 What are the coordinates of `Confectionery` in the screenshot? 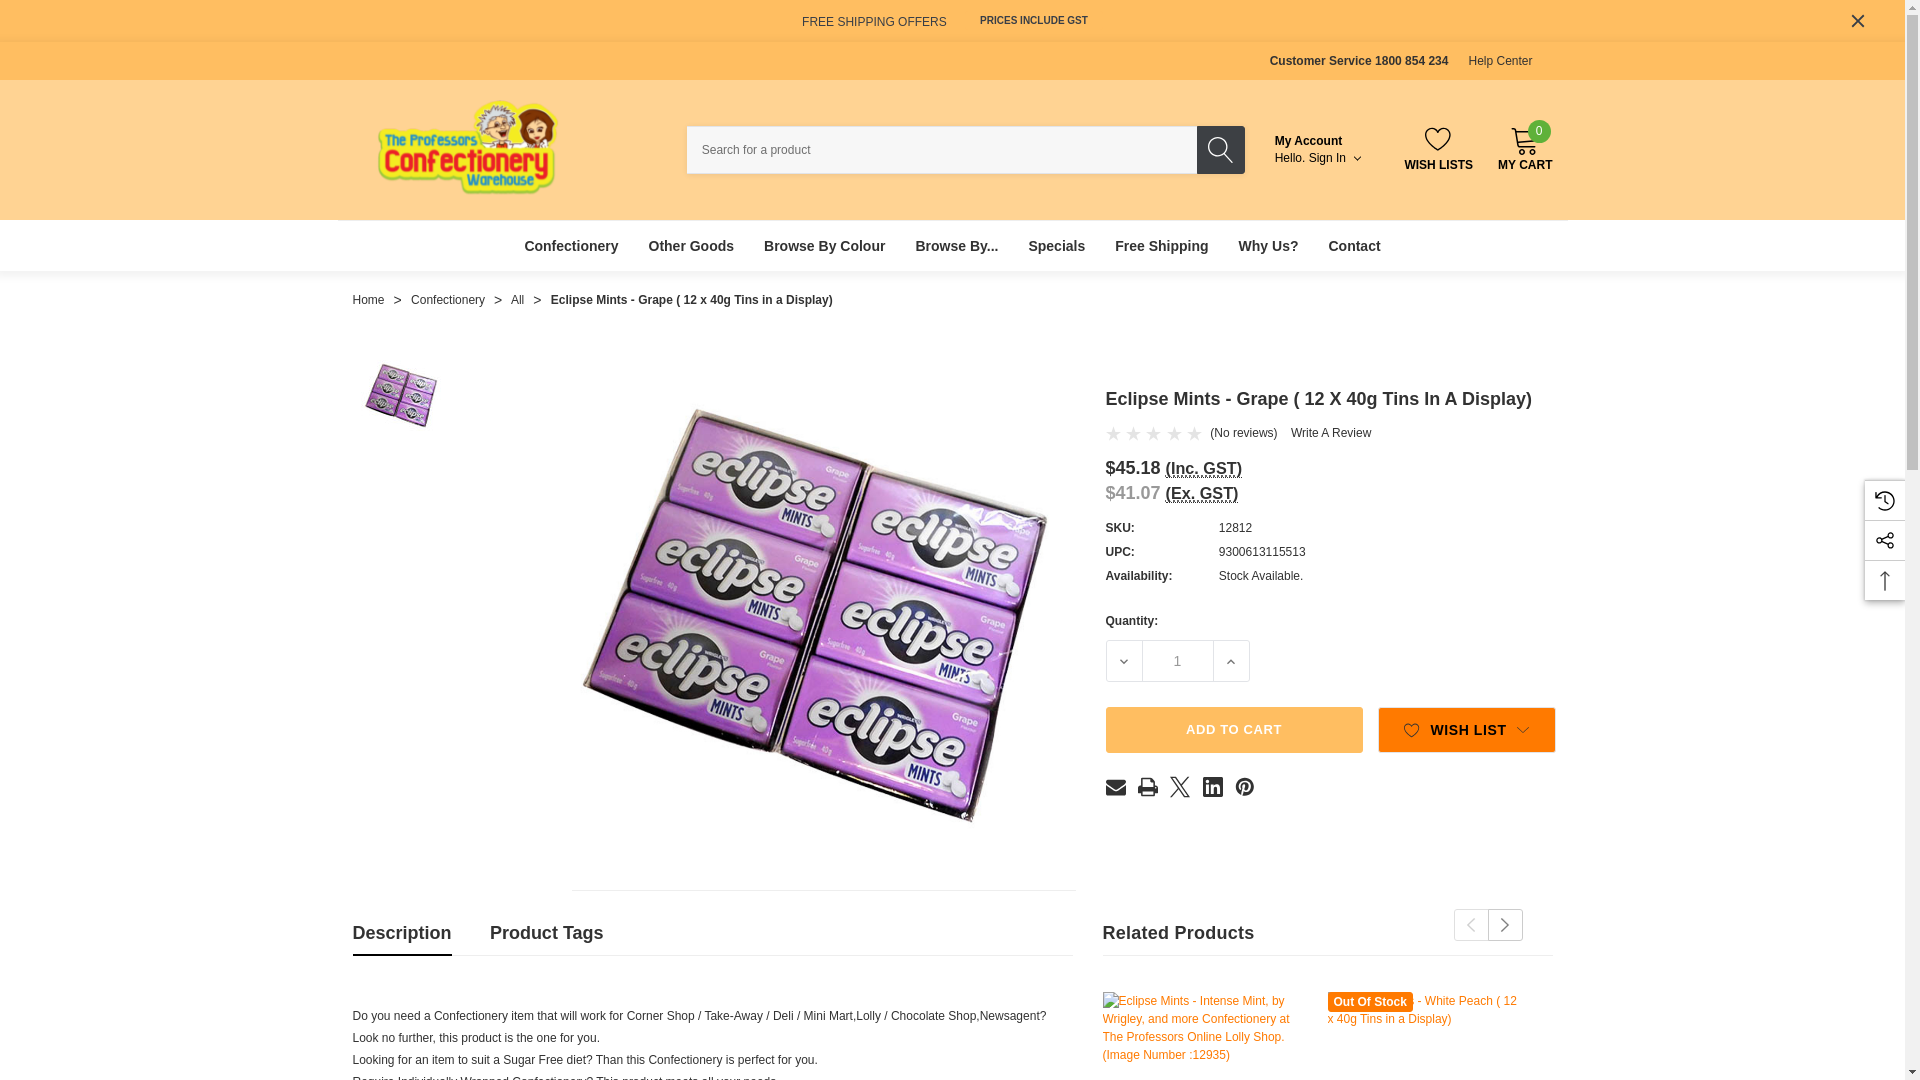 It's located at (570, 246).